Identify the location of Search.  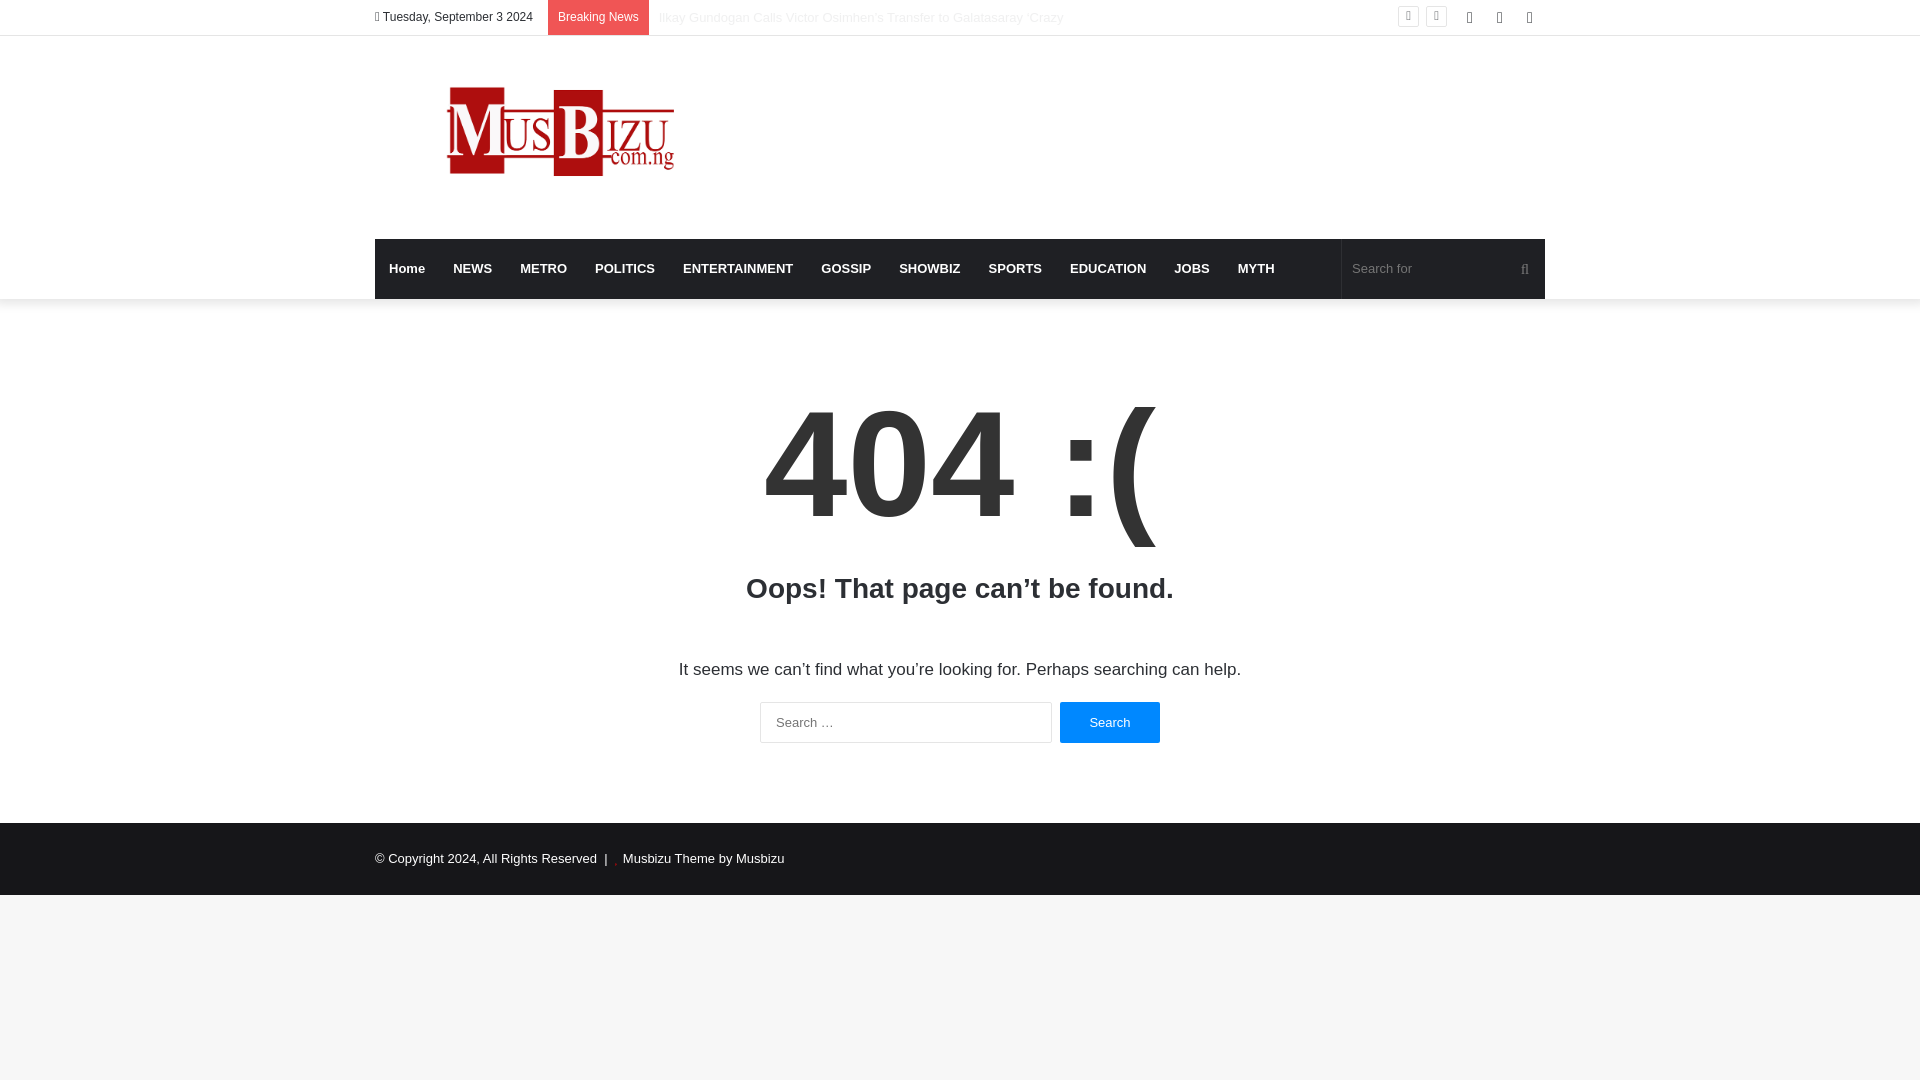
(1109, 722).